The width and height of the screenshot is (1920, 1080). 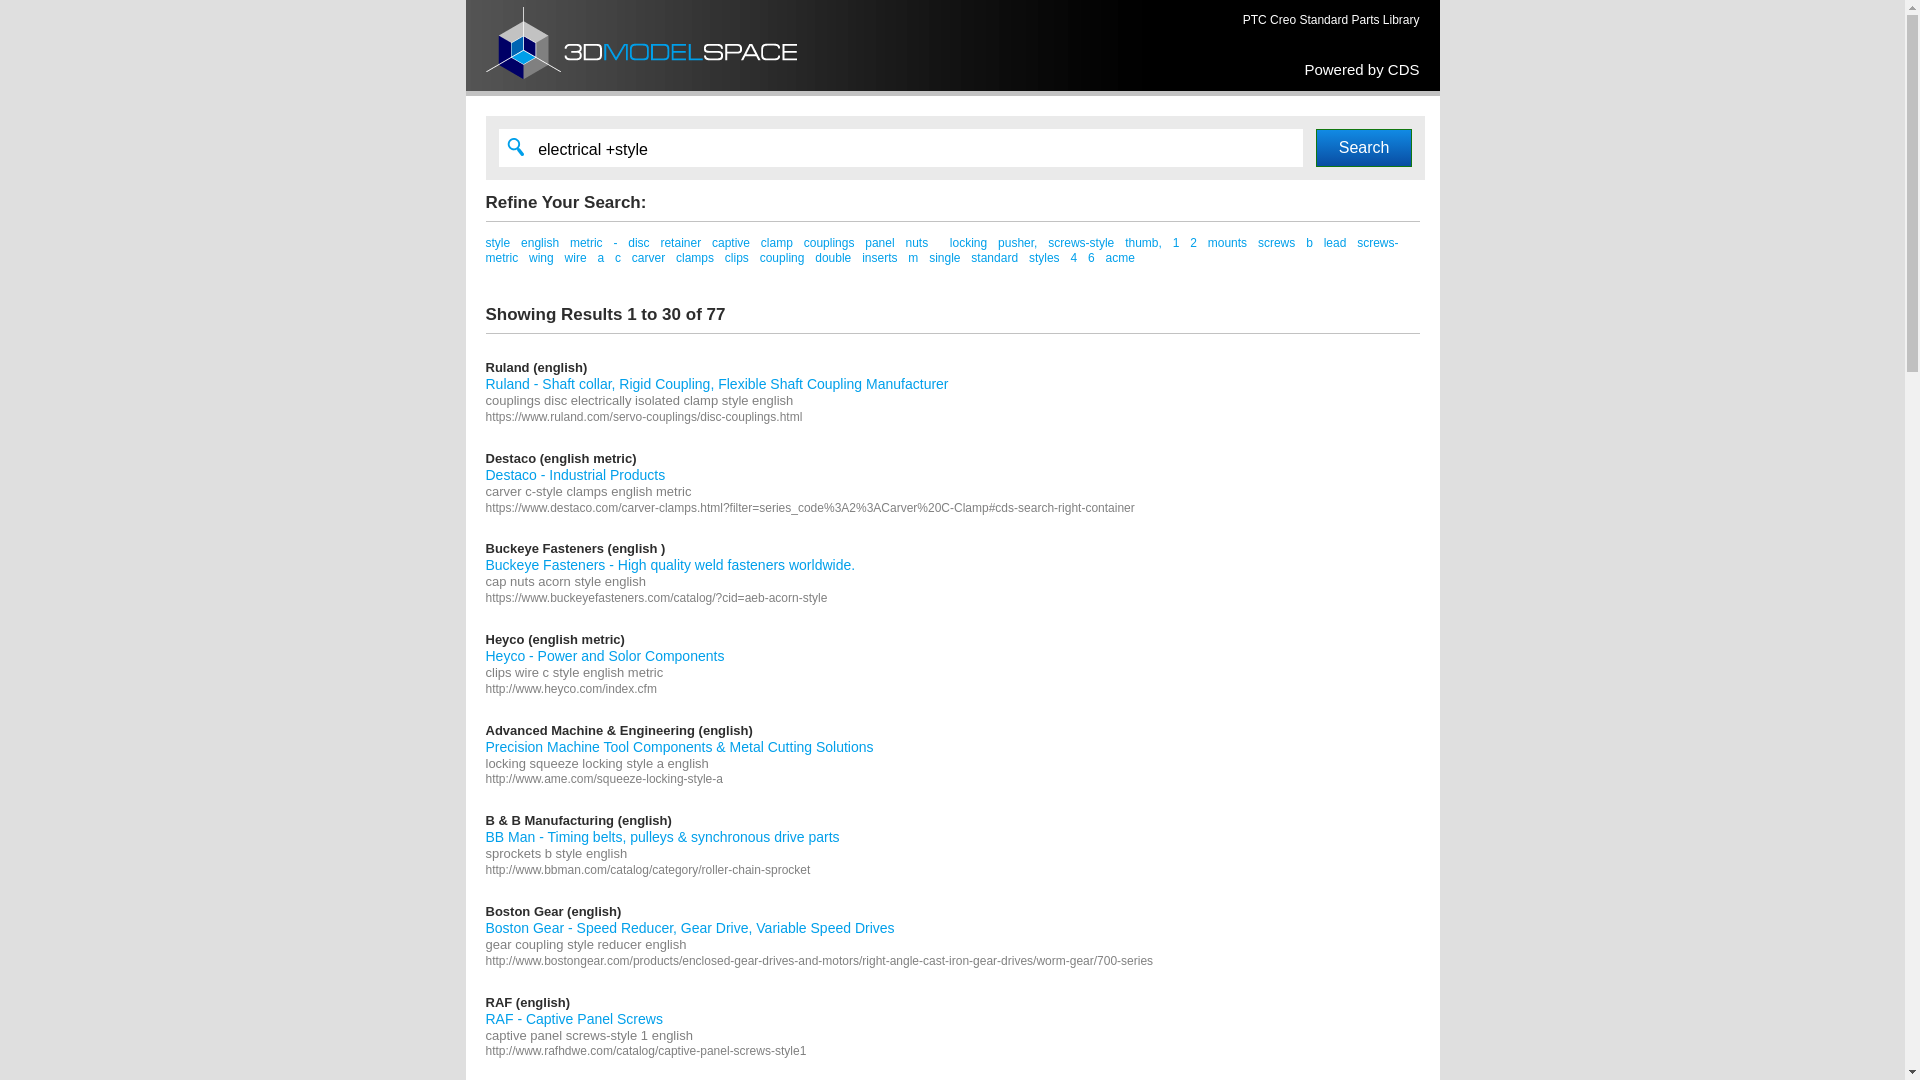 I want to click on clamp, so click(x=777, y=243).